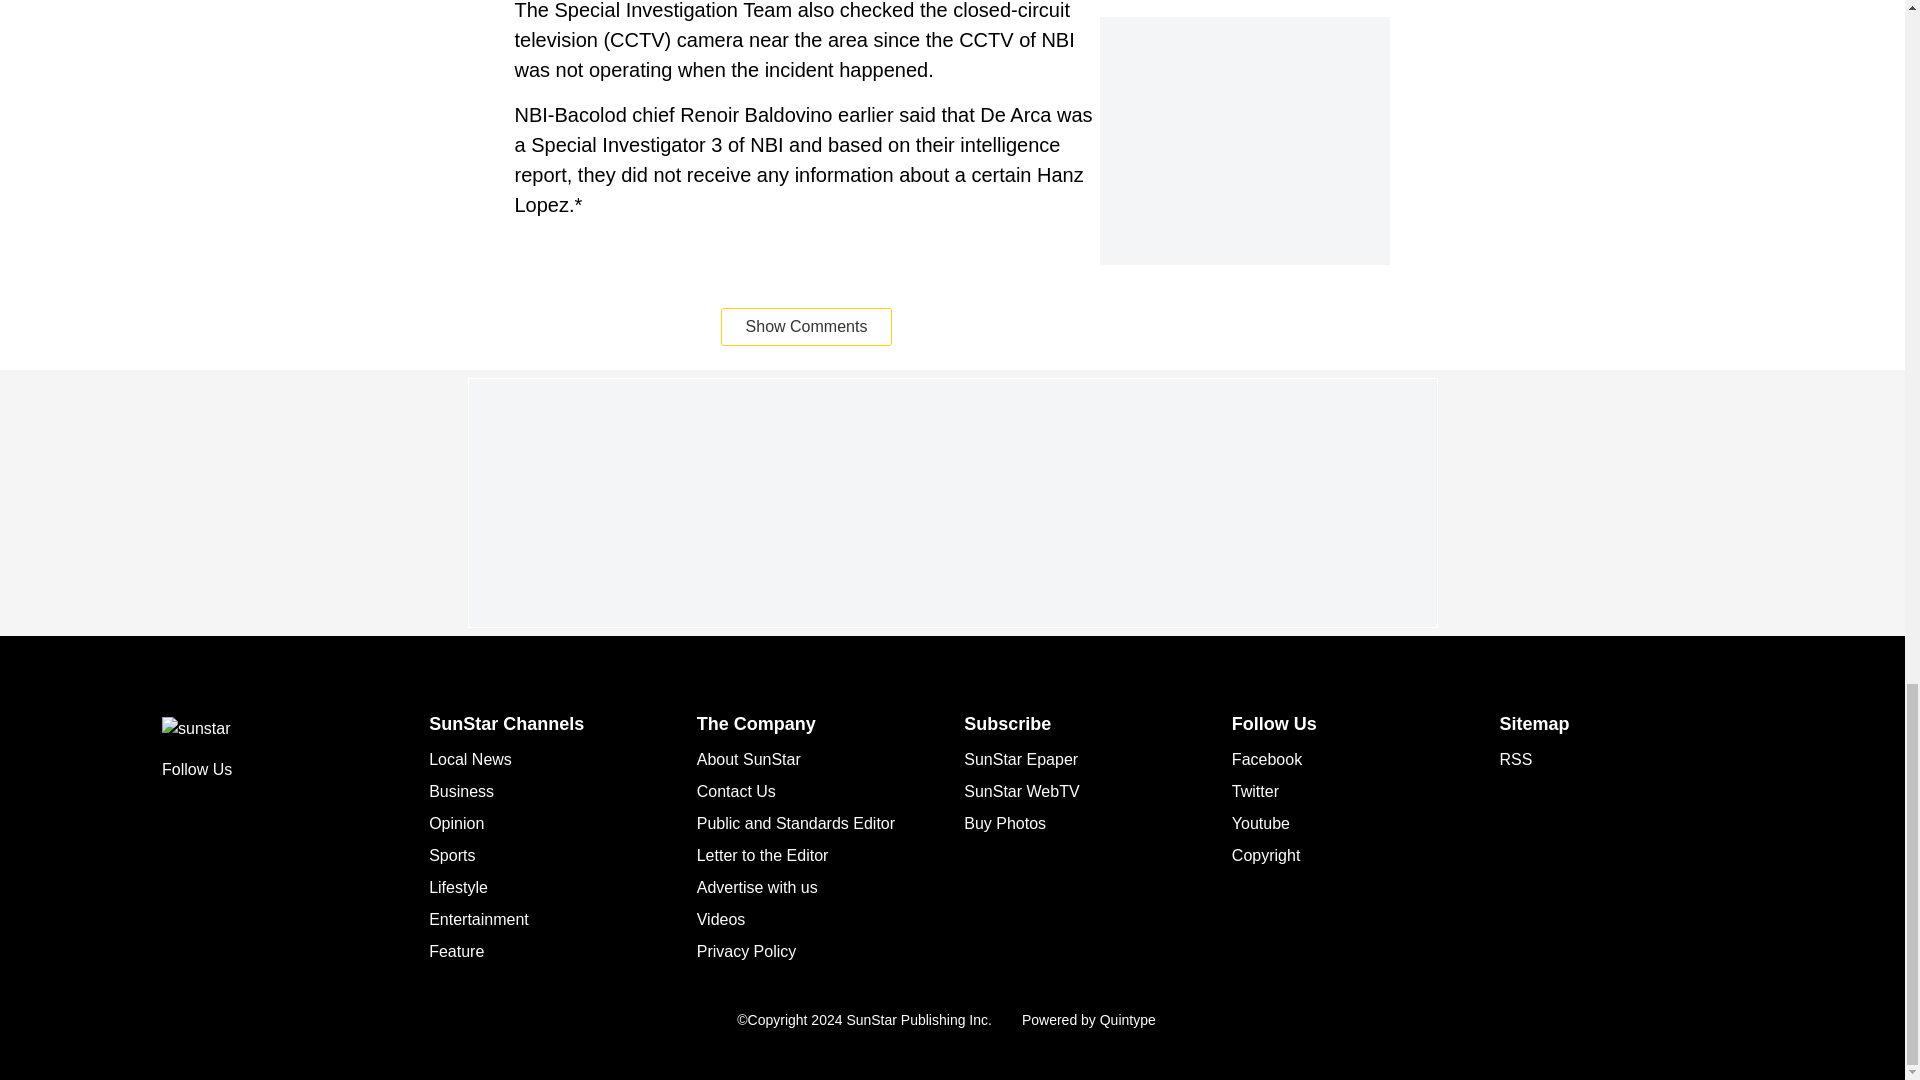  I want to click on Privacy Policy, so click(746, 951).